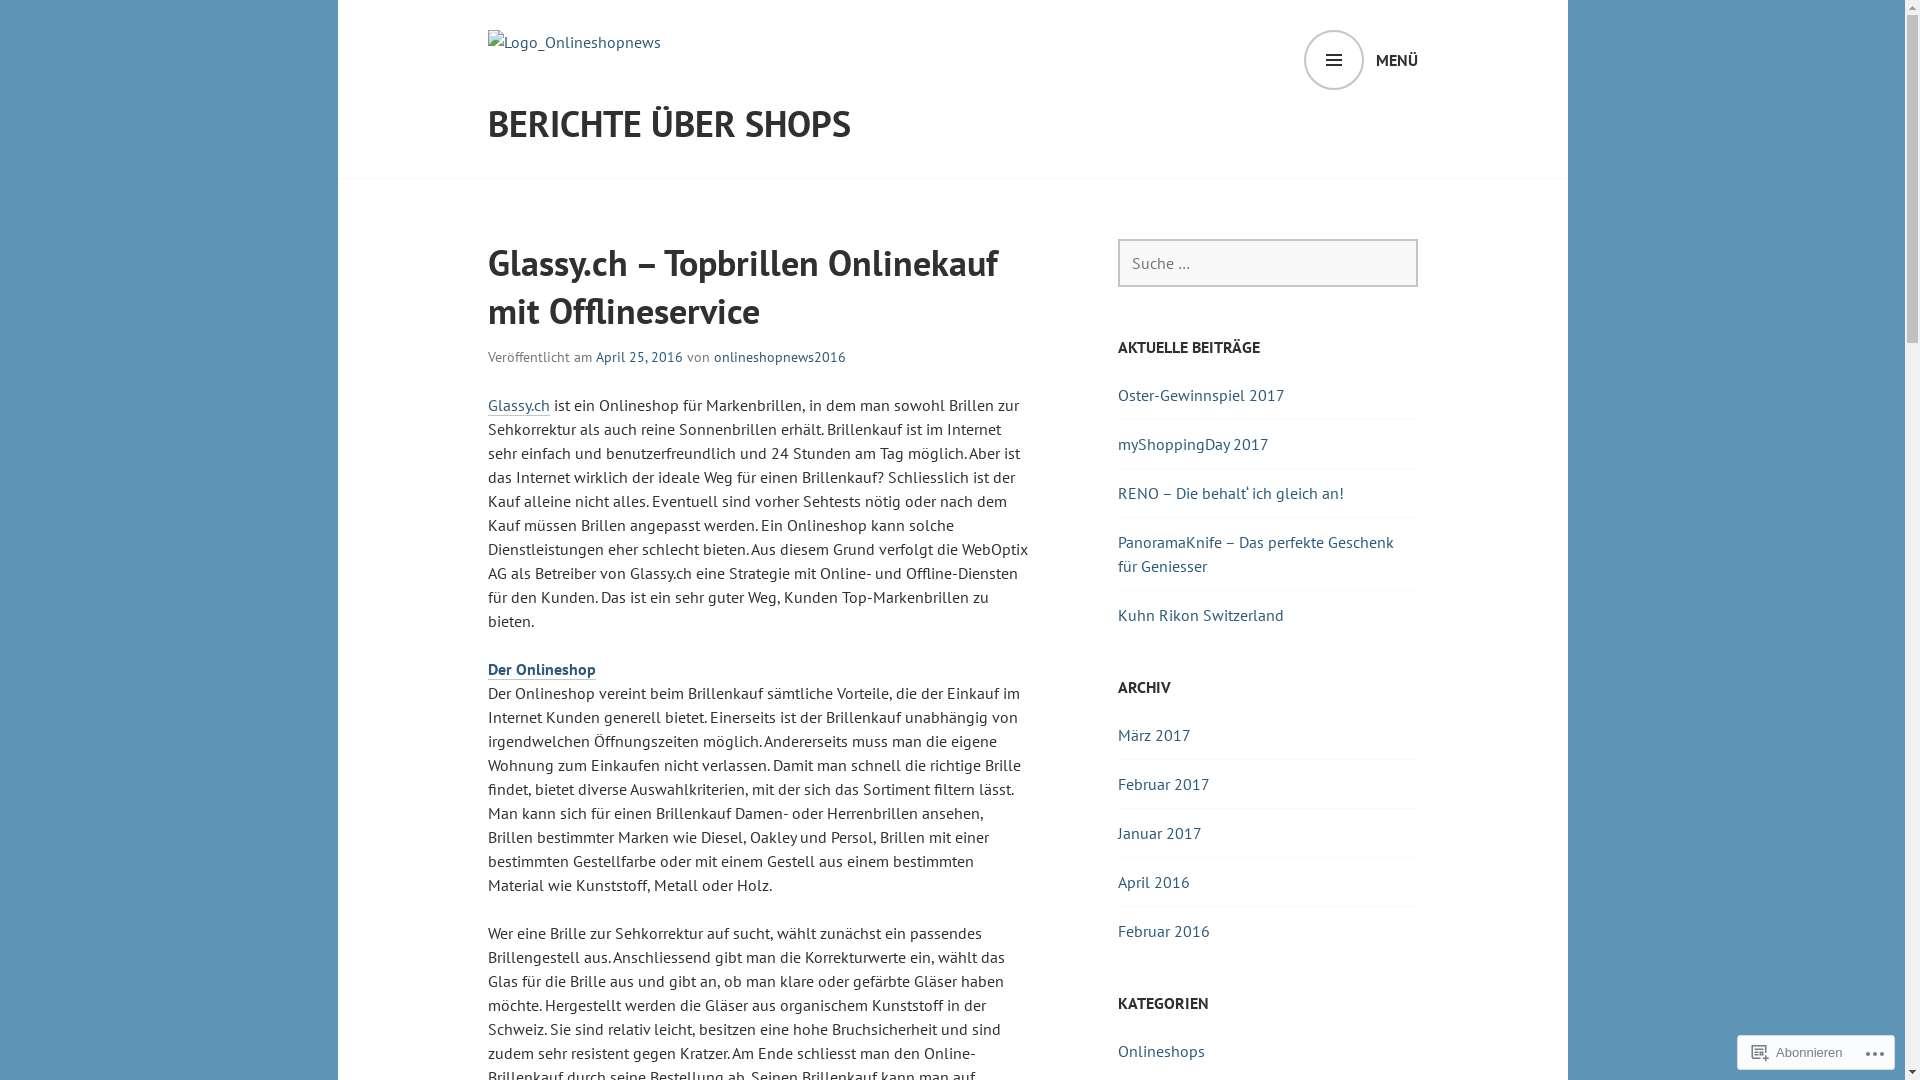 The image size is (1920, 1080). Describe the element at coordinates (640, 357) in the screenshot. I see `April 25, 2016` at that location.